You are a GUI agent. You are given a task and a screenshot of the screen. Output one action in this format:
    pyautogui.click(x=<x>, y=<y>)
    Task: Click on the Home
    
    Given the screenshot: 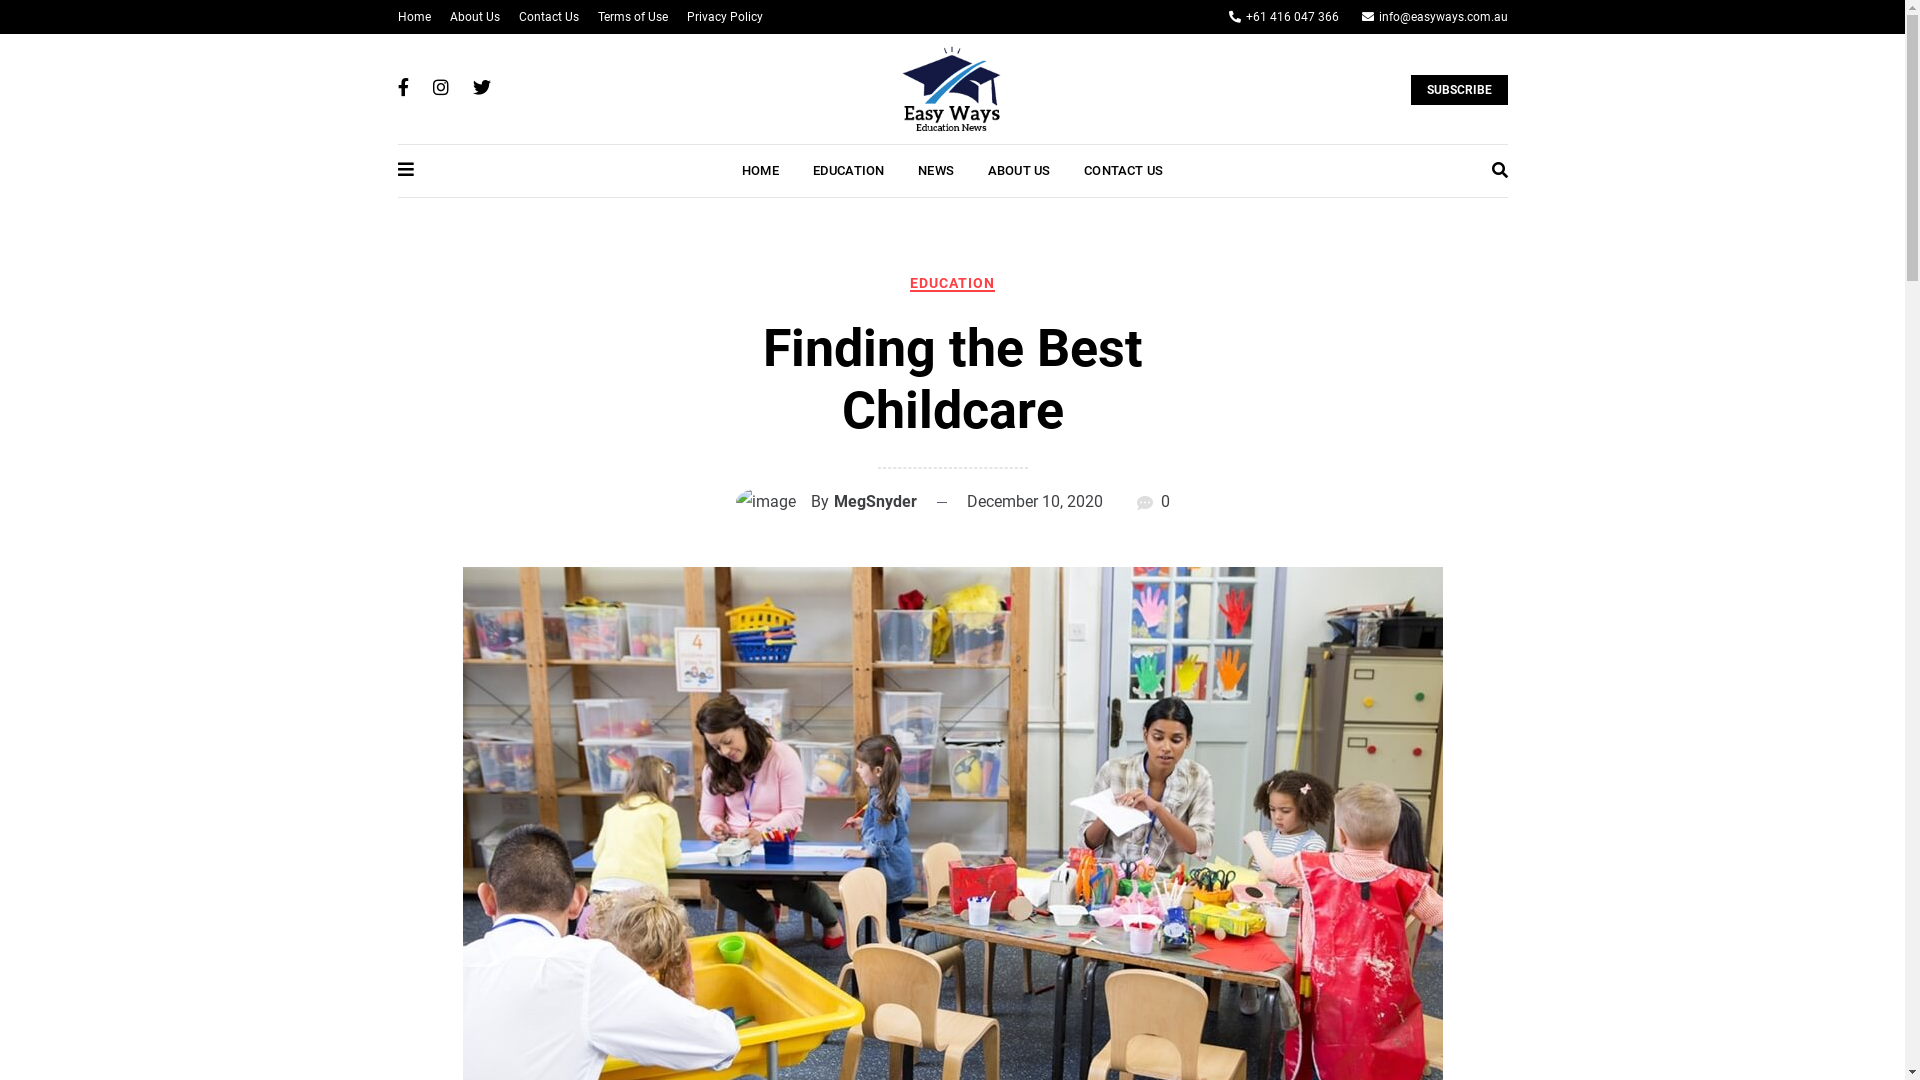 What is the action you would take?
    pyautogui.click(x=414, y=17)
    